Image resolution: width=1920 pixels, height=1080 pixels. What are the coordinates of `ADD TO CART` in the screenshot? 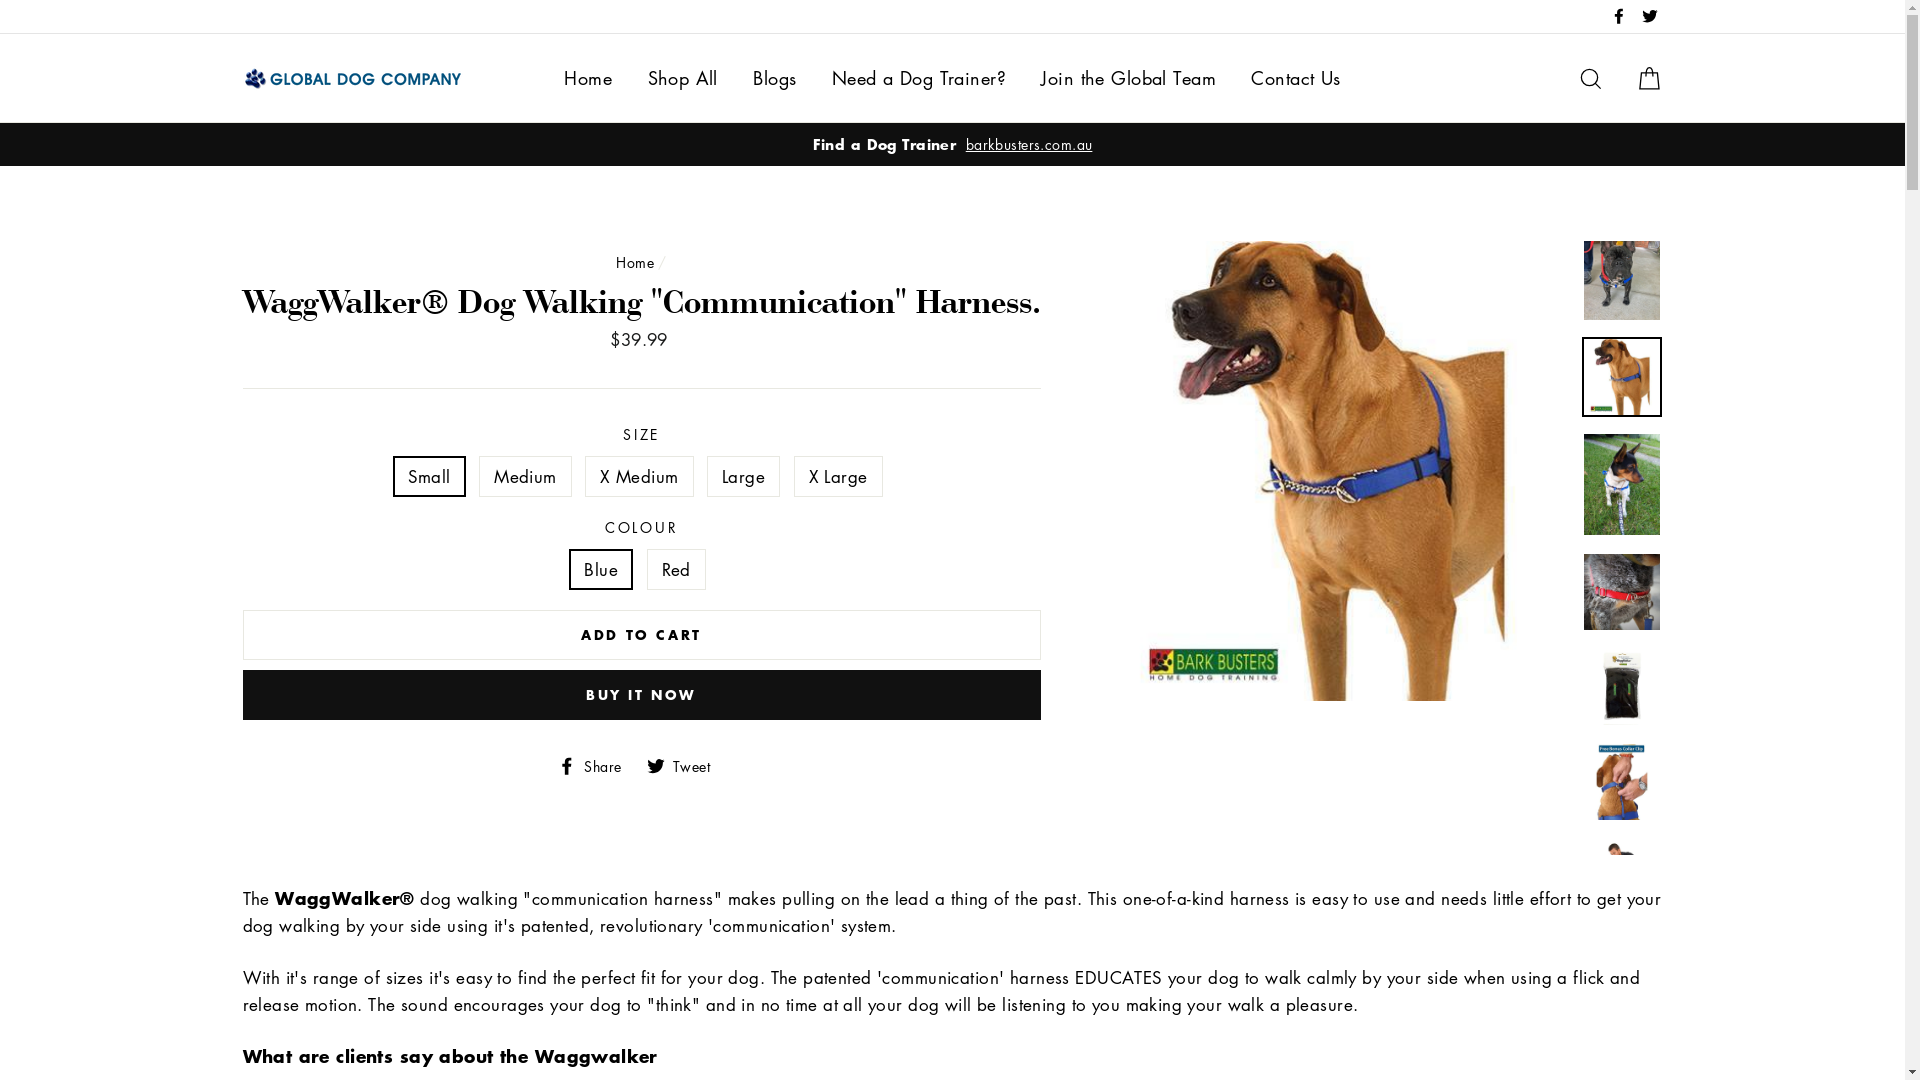 It's located at (641, 635).